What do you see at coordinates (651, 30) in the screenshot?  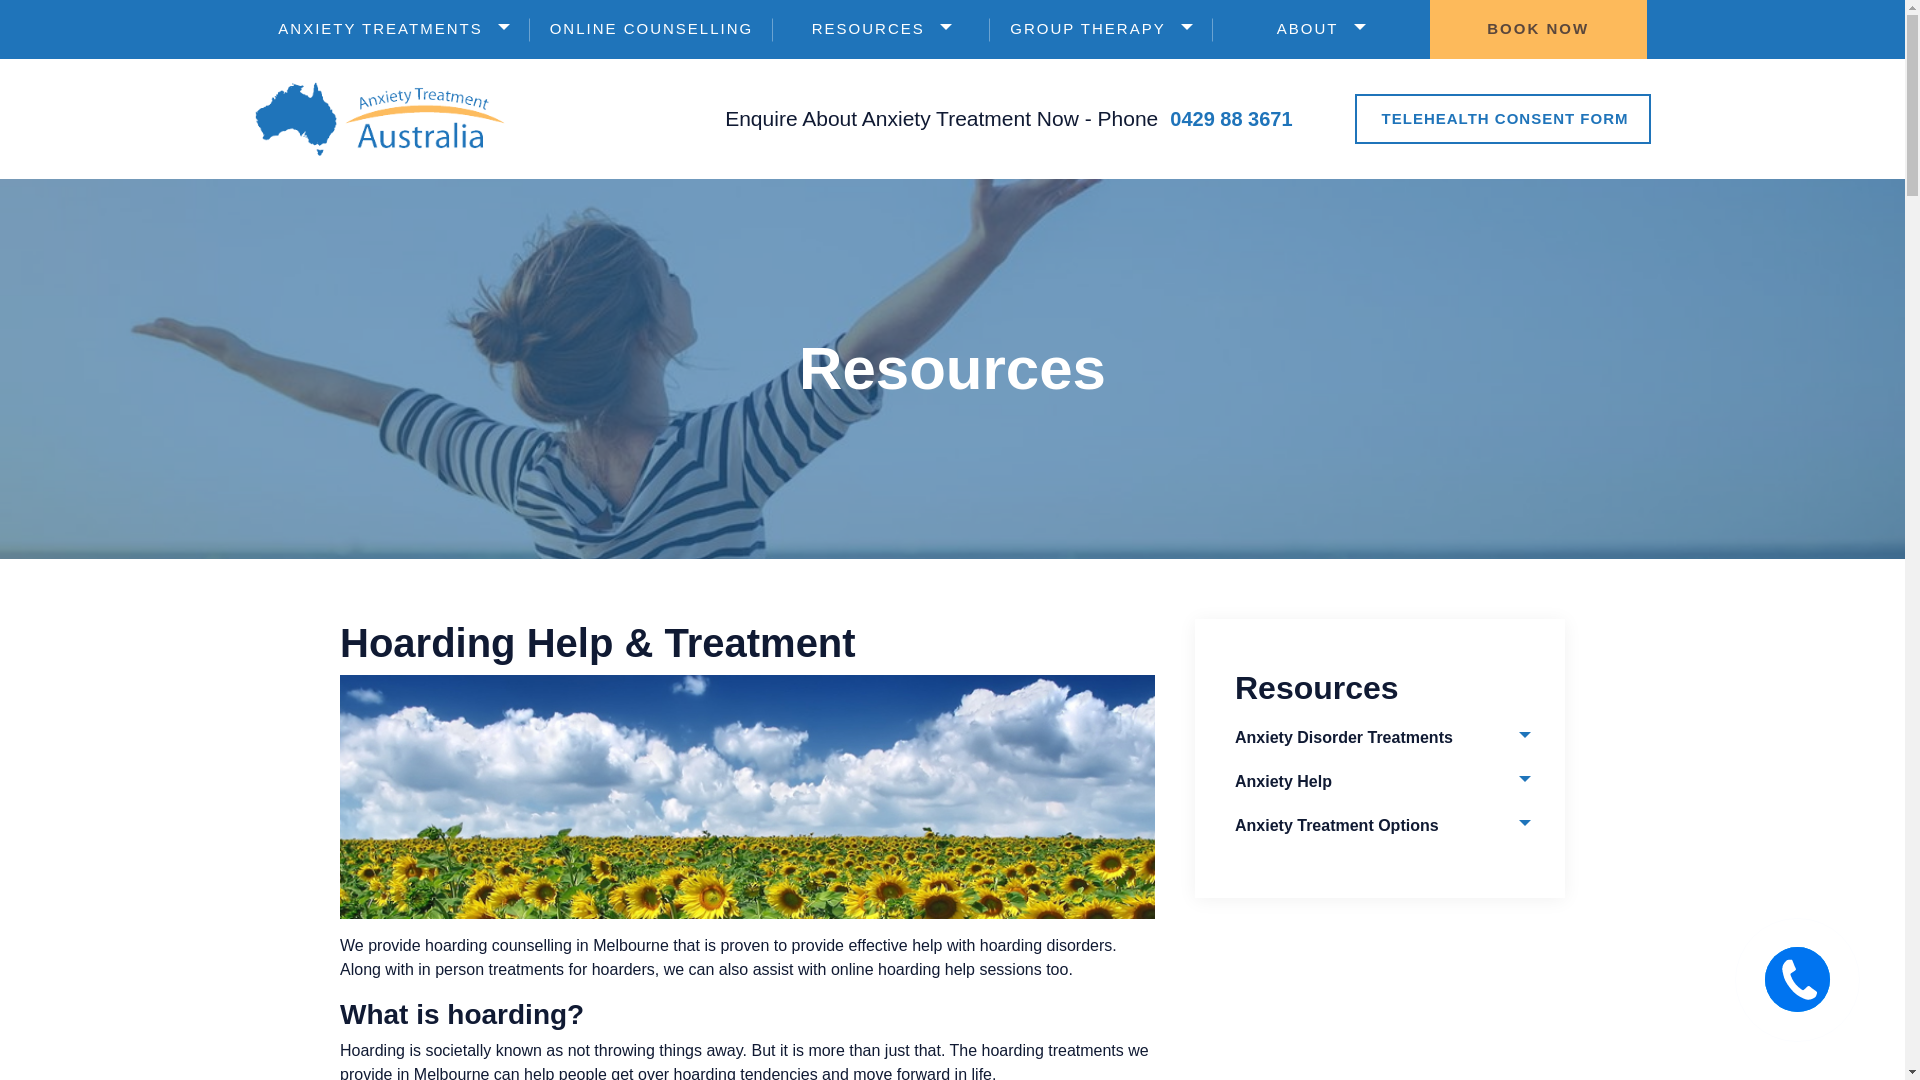 I see `ONLINE COUNSELLING` at bounding box center [651, 30].